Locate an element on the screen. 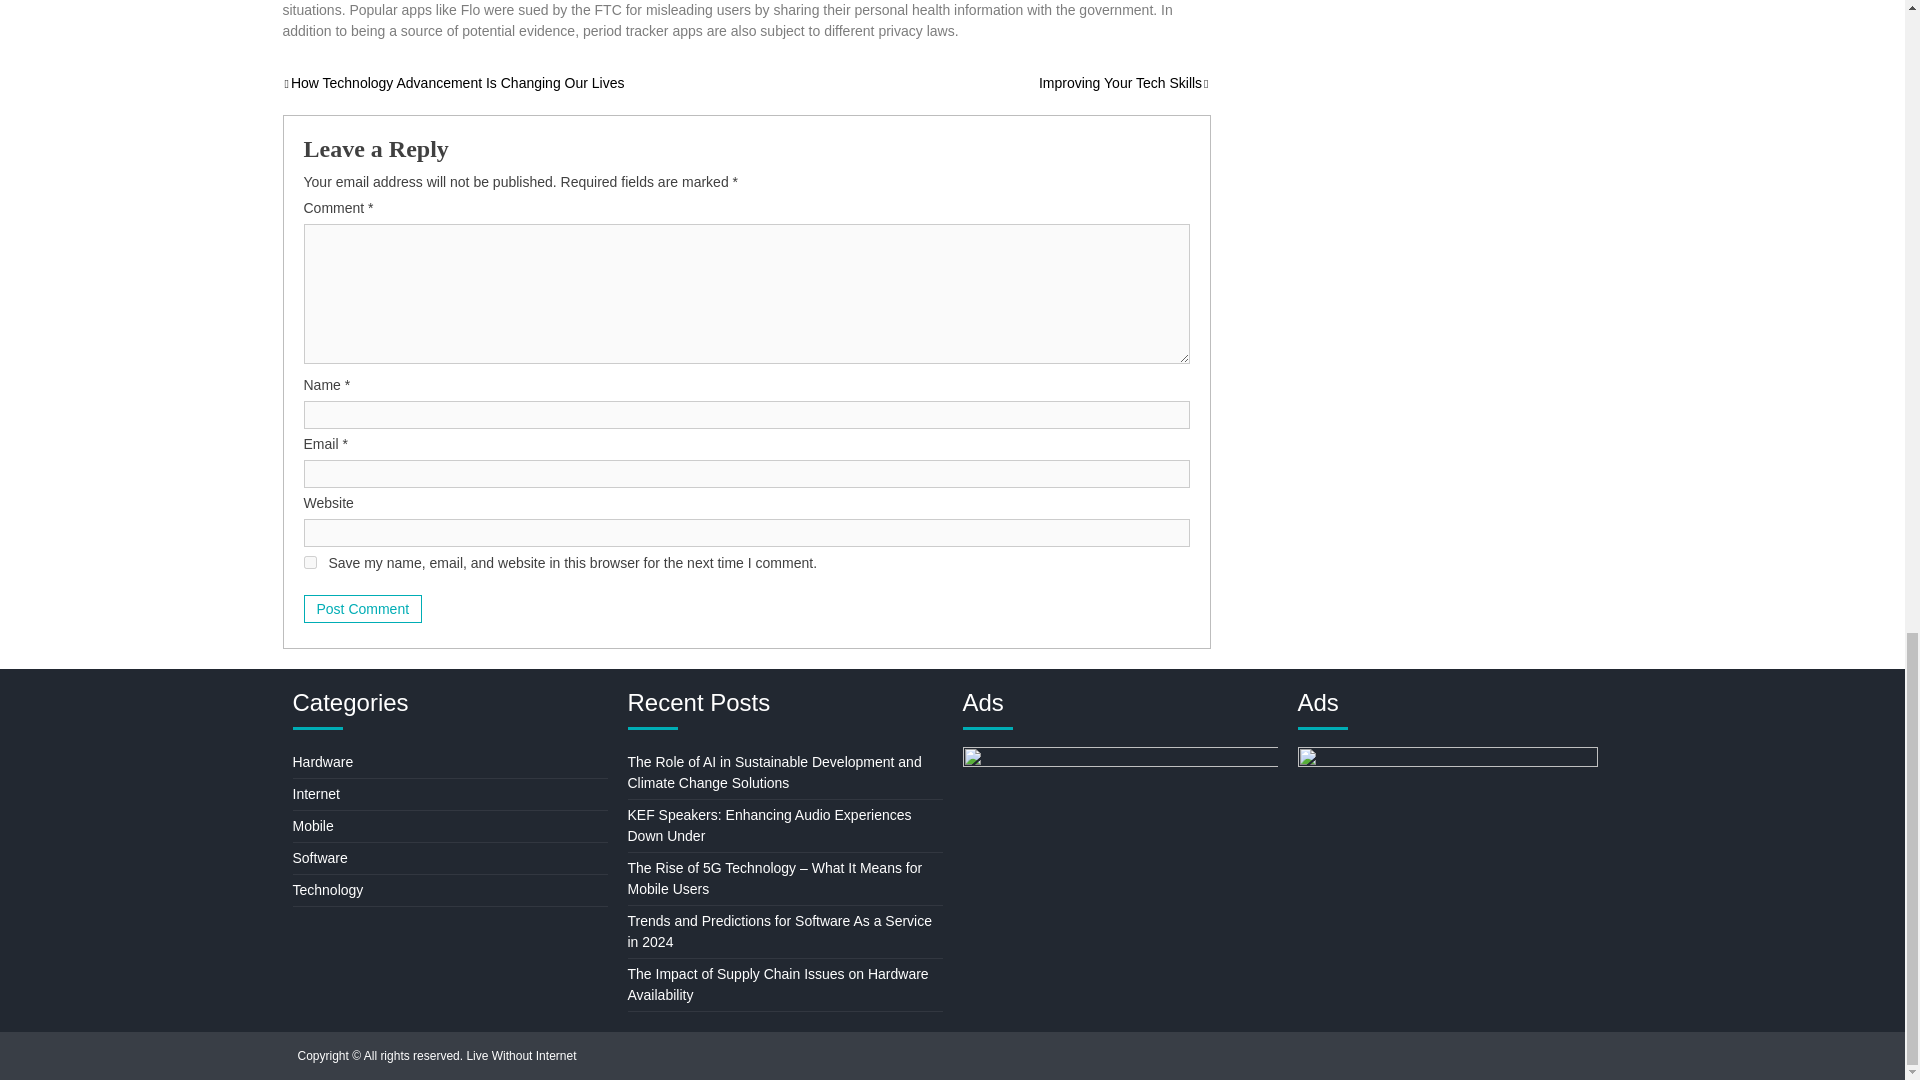 The width and height of the screenshot is (1920, 1080). KEF Speakers: Enhancing Audio Experiences Down Under is located at coordinates (770, 824).